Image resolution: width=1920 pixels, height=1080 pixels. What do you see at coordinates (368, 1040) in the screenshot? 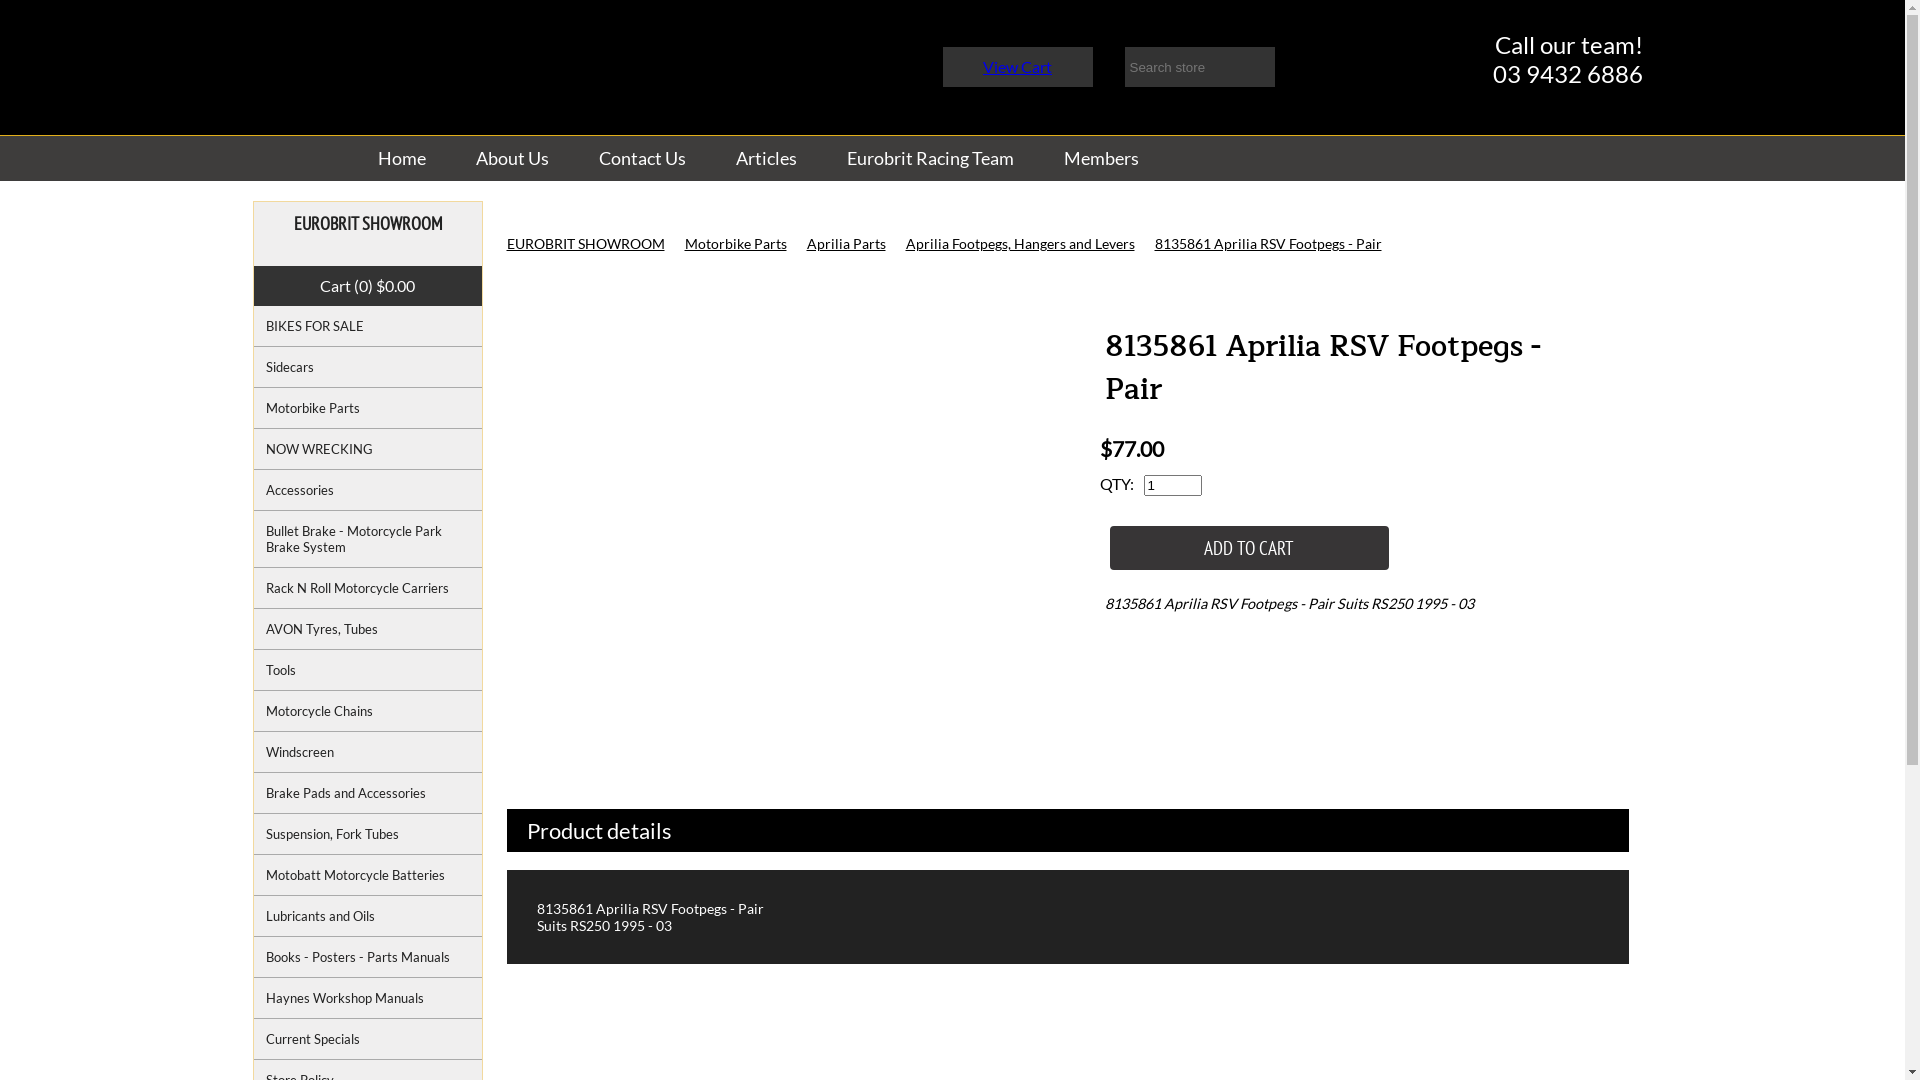
I see `Current Specials` at bounding box center [368, 1040].